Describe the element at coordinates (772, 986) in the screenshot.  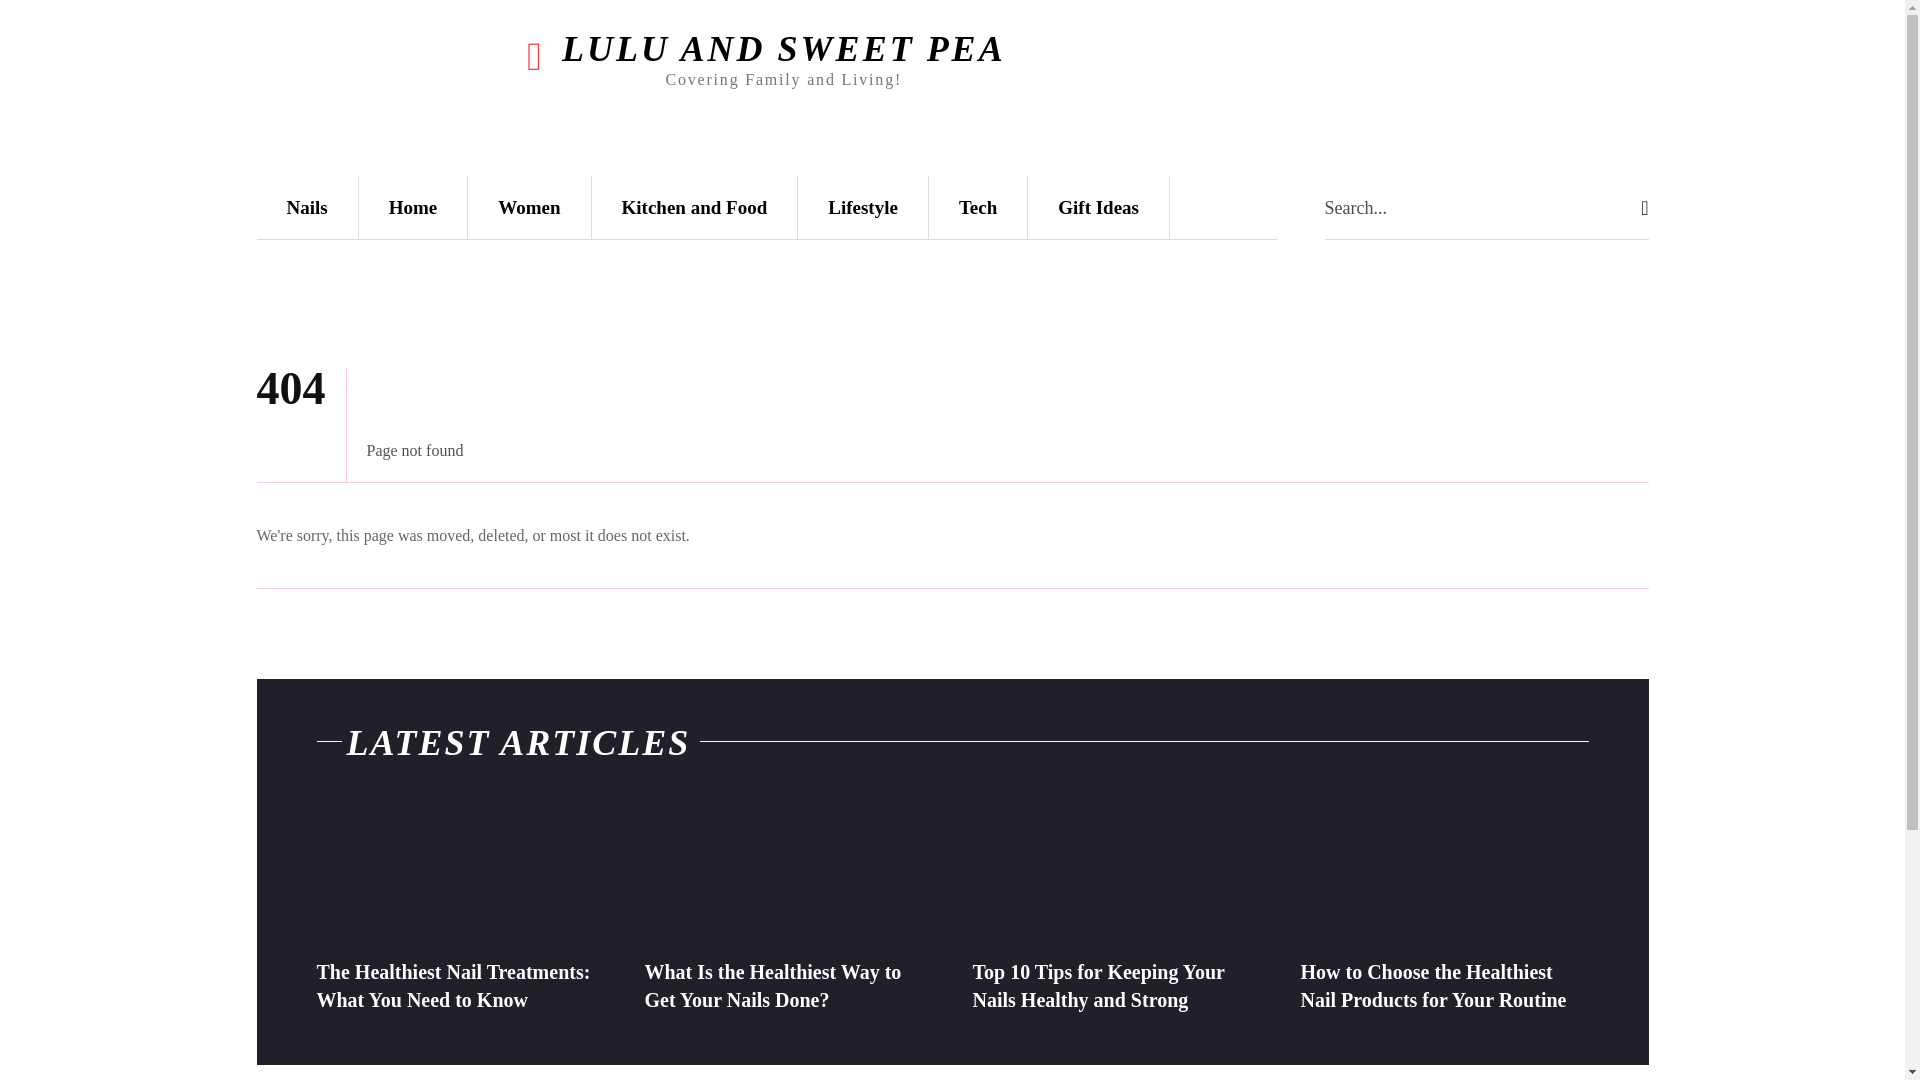
I see `What Is the Healthiest Way to Get Your Nails Done?` at that location.